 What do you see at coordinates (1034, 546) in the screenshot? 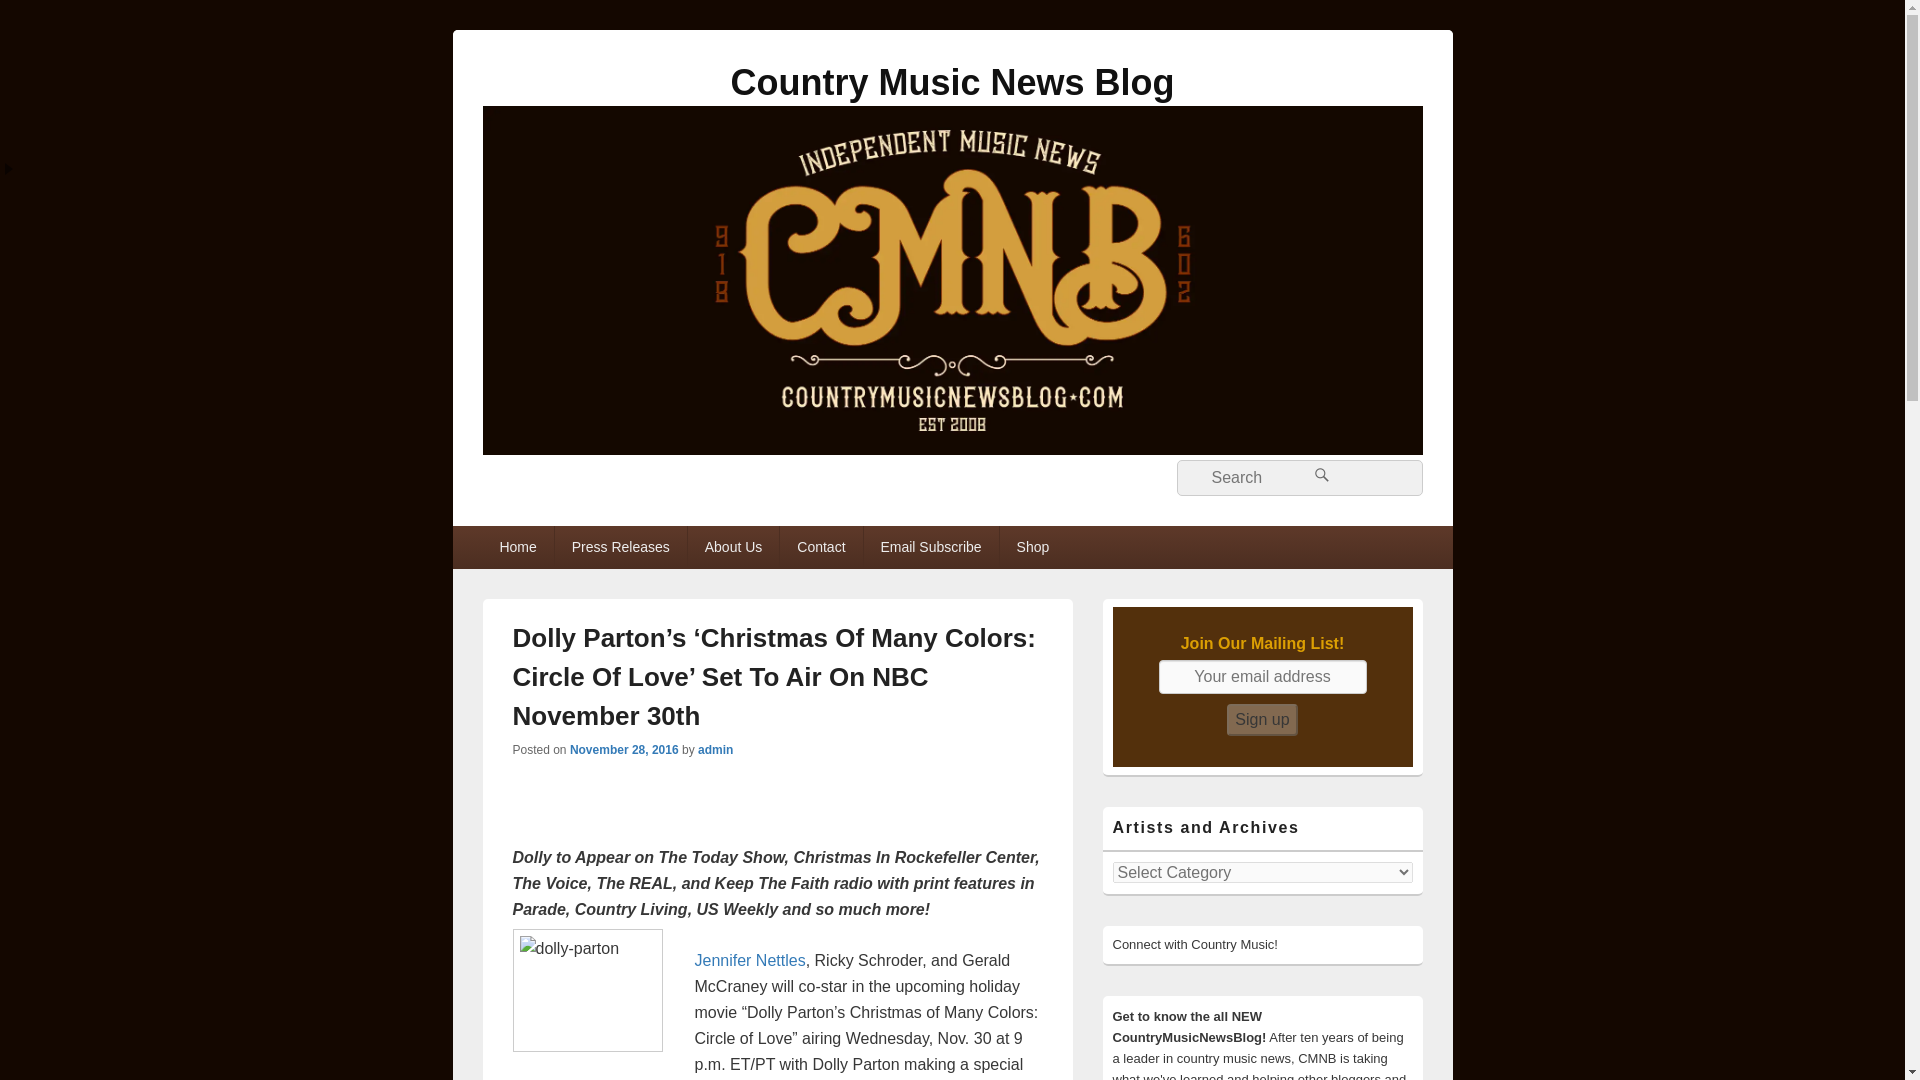
I see `Shop` at bounding box center [1034, 546].